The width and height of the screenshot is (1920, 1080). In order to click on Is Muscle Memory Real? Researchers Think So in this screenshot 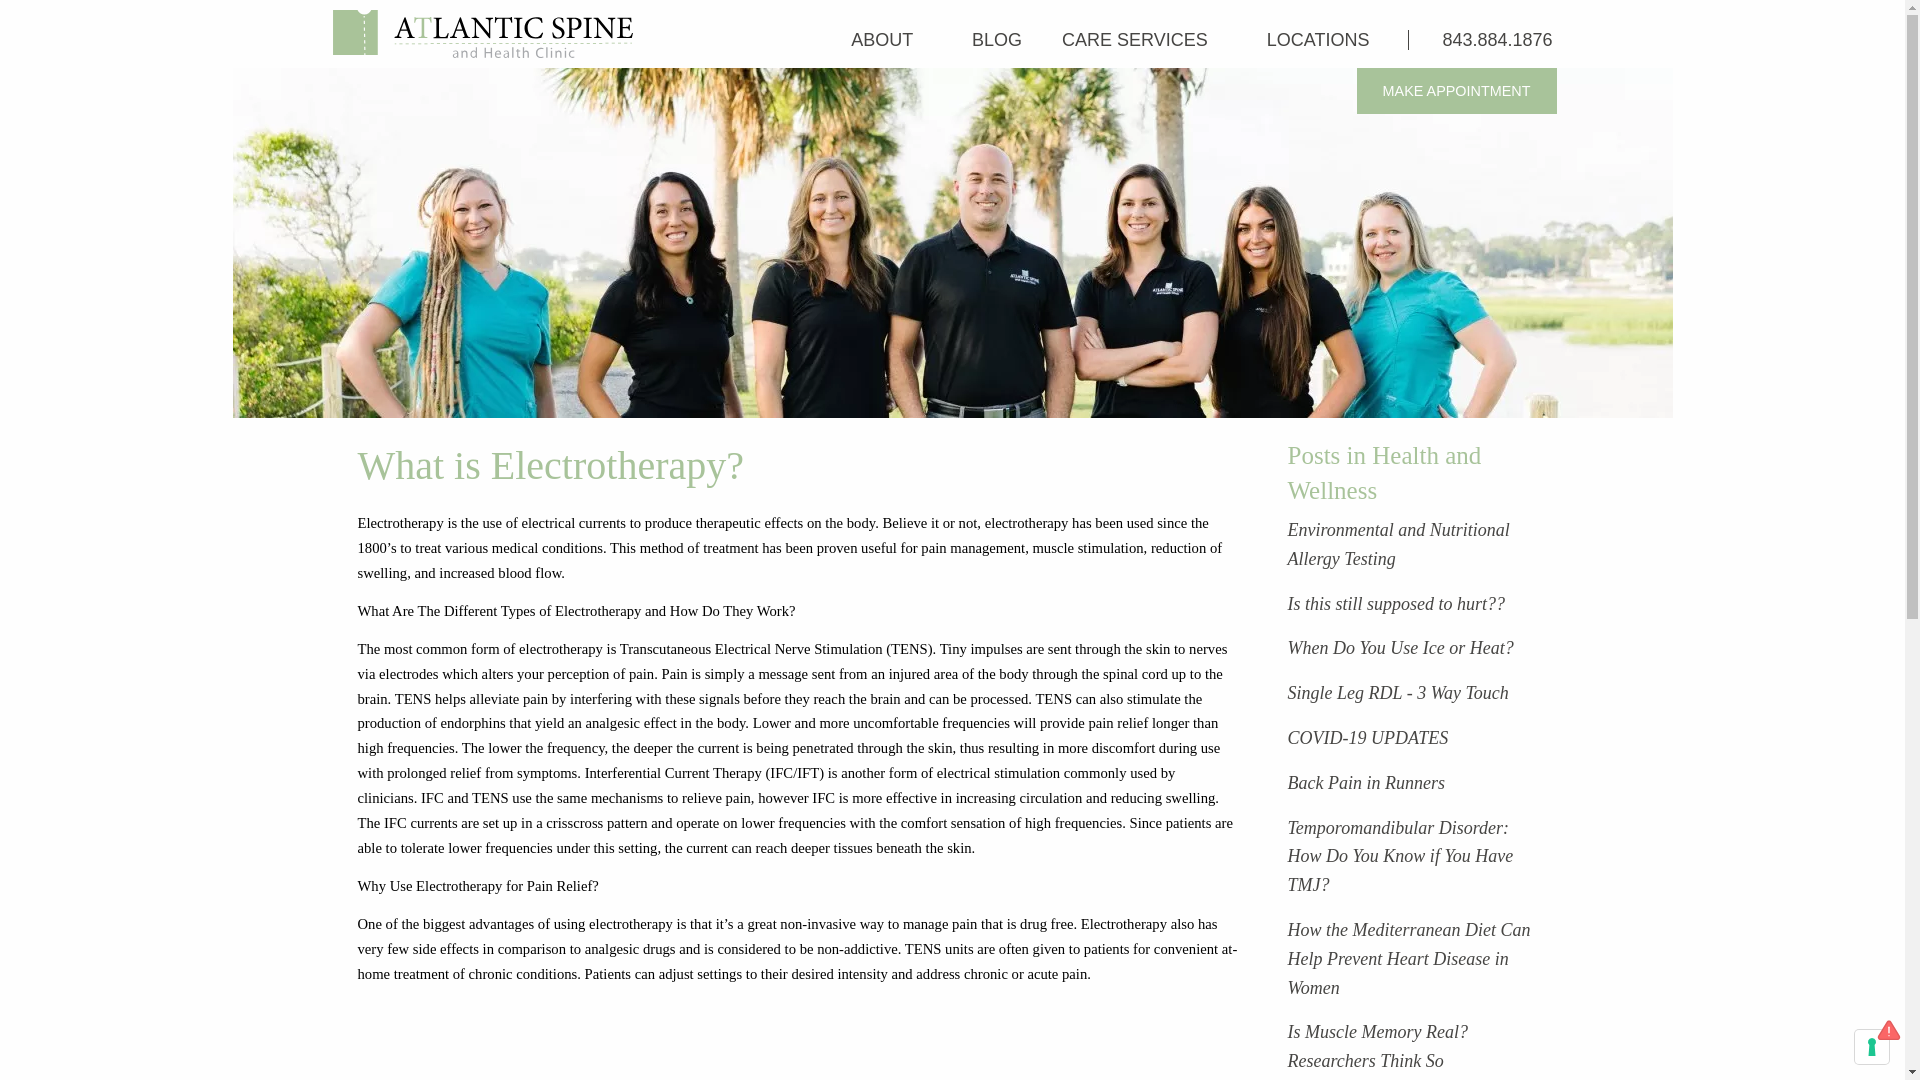, I will do `click(1378, 1046)`.